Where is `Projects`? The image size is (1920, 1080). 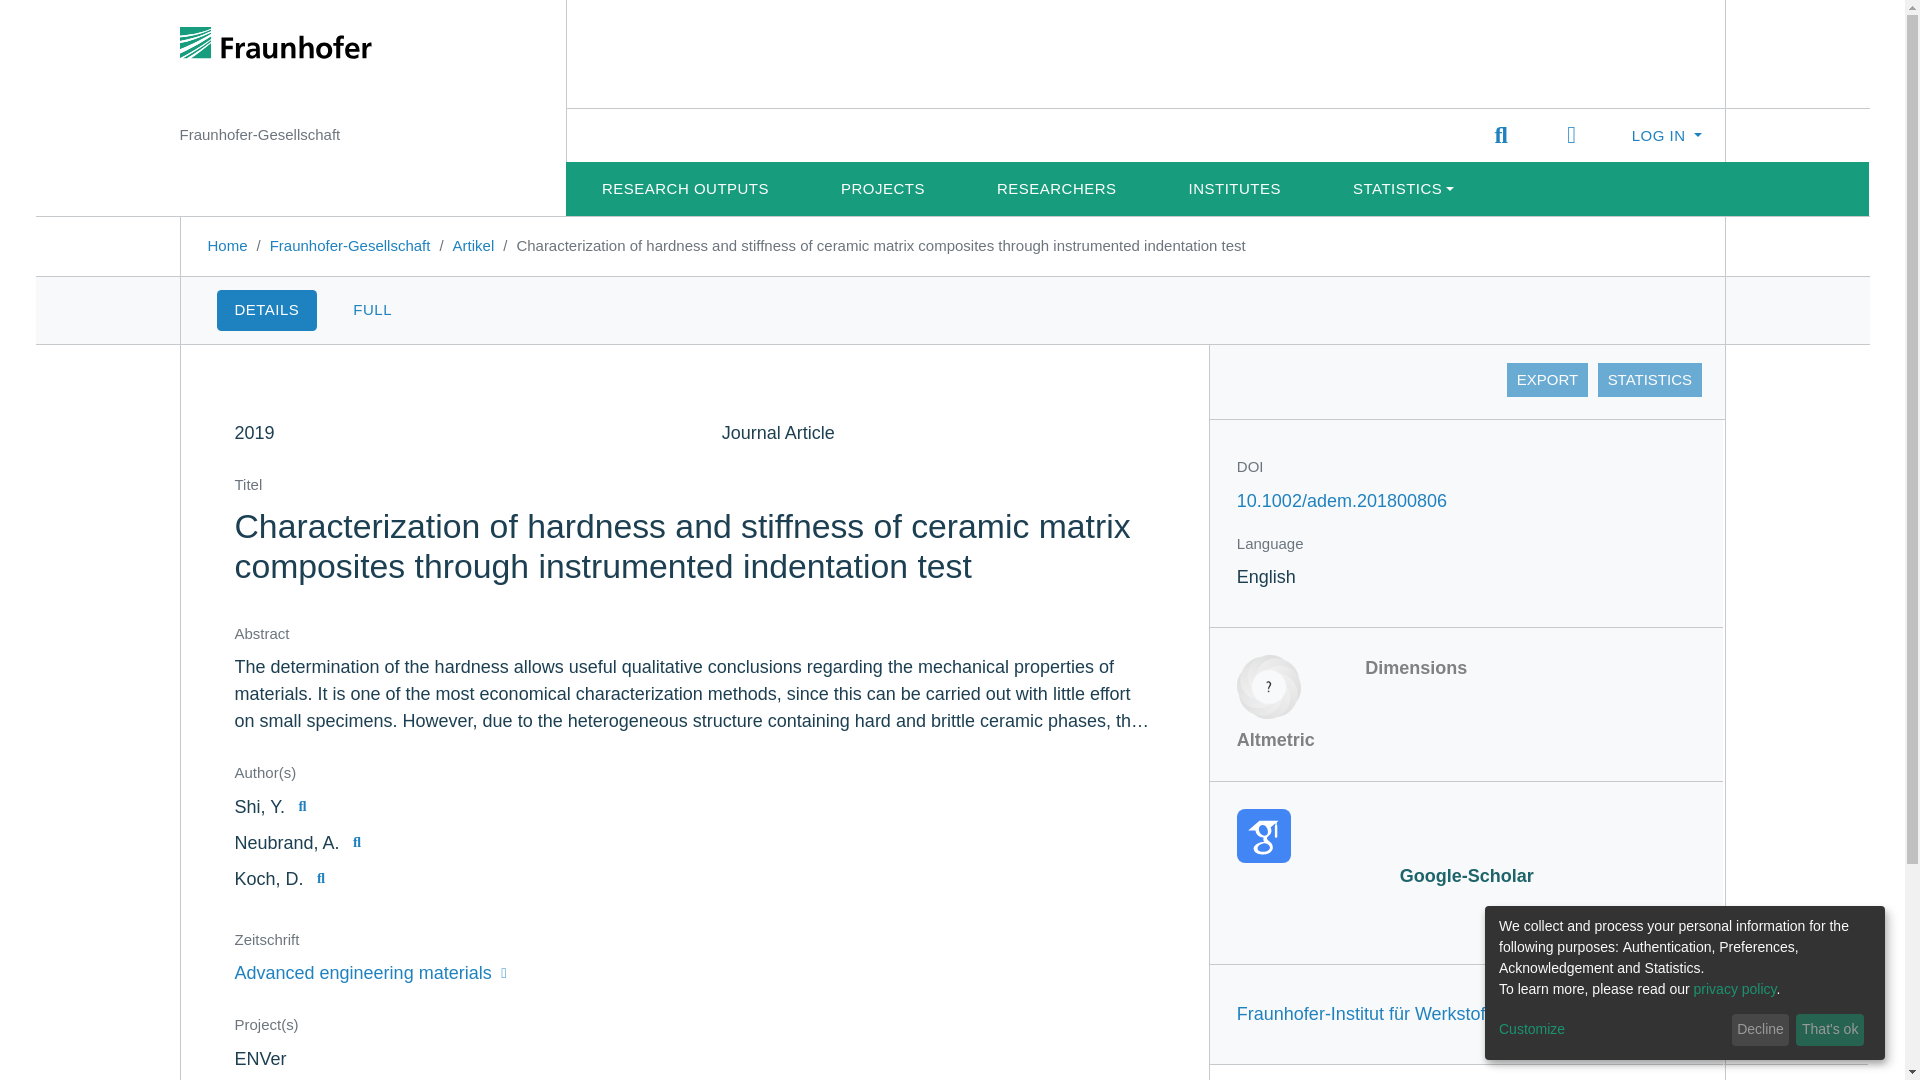 Projects is located at coordinates (882, 189).